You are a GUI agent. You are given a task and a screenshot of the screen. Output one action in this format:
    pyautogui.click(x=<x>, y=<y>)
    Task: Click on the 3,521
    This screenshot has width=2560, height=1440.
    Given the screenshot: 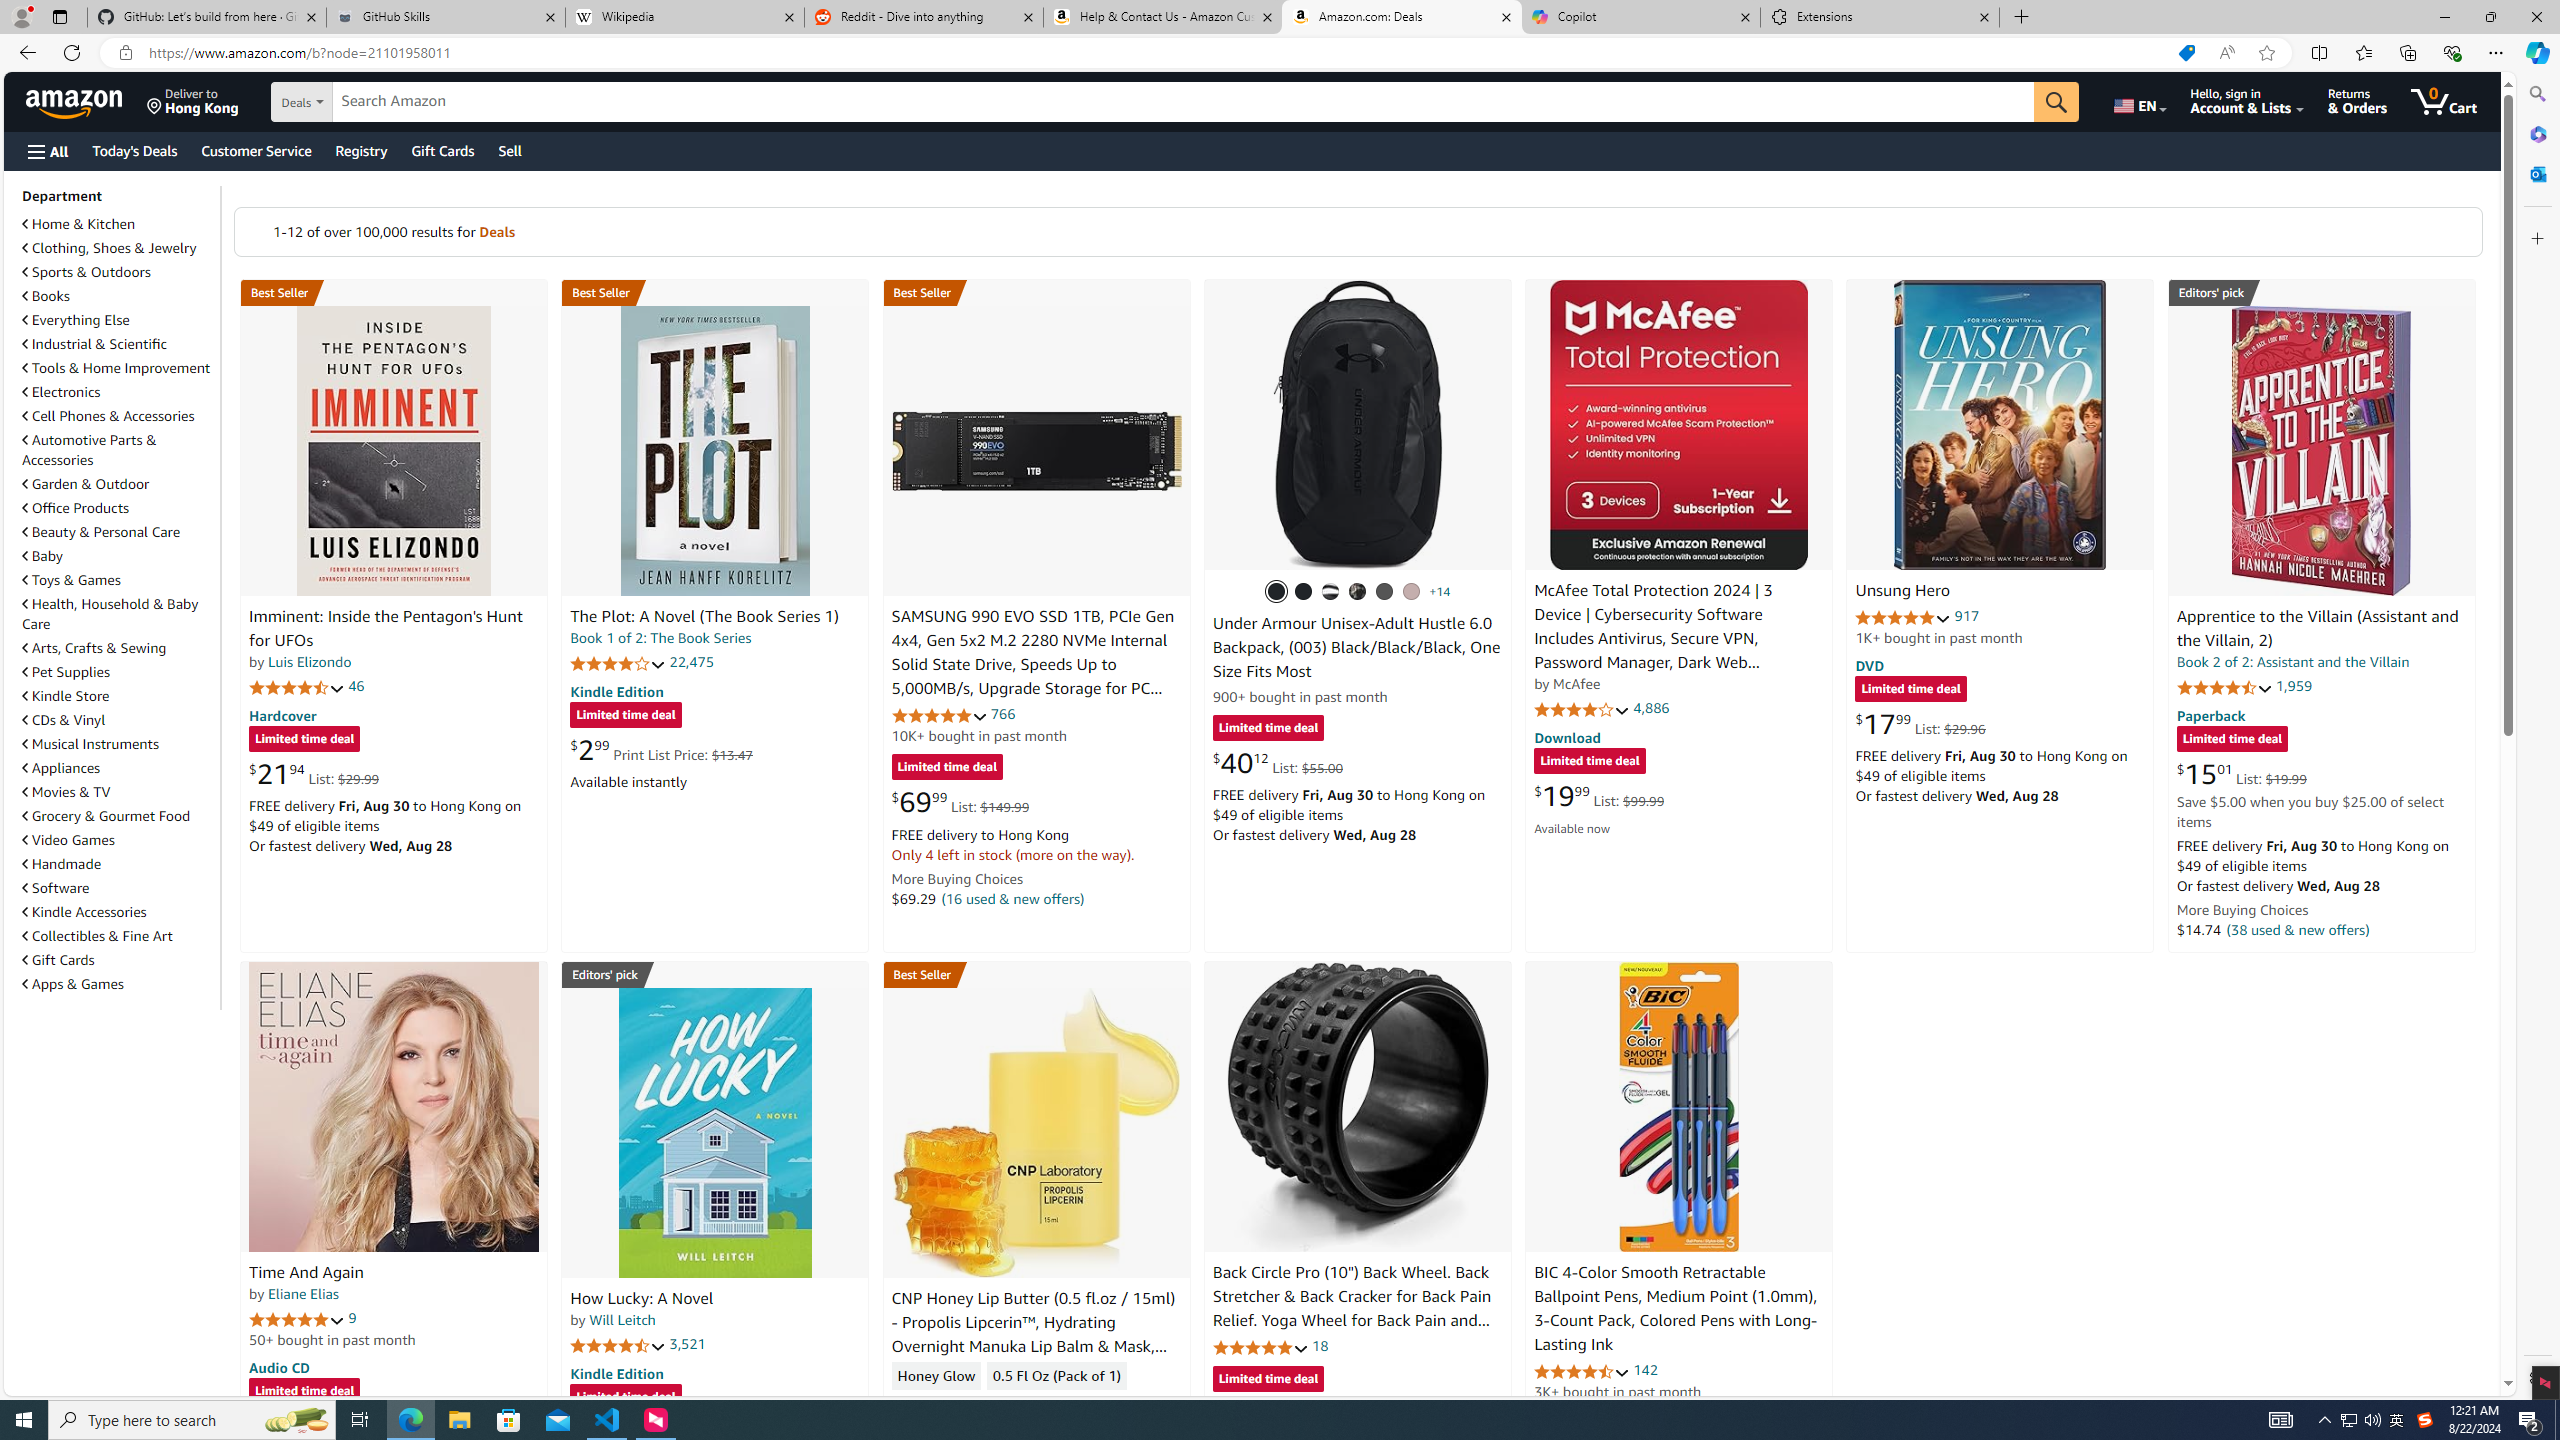 What is the action you would take?
    pyautogui.click(x=687, y=1344)
    